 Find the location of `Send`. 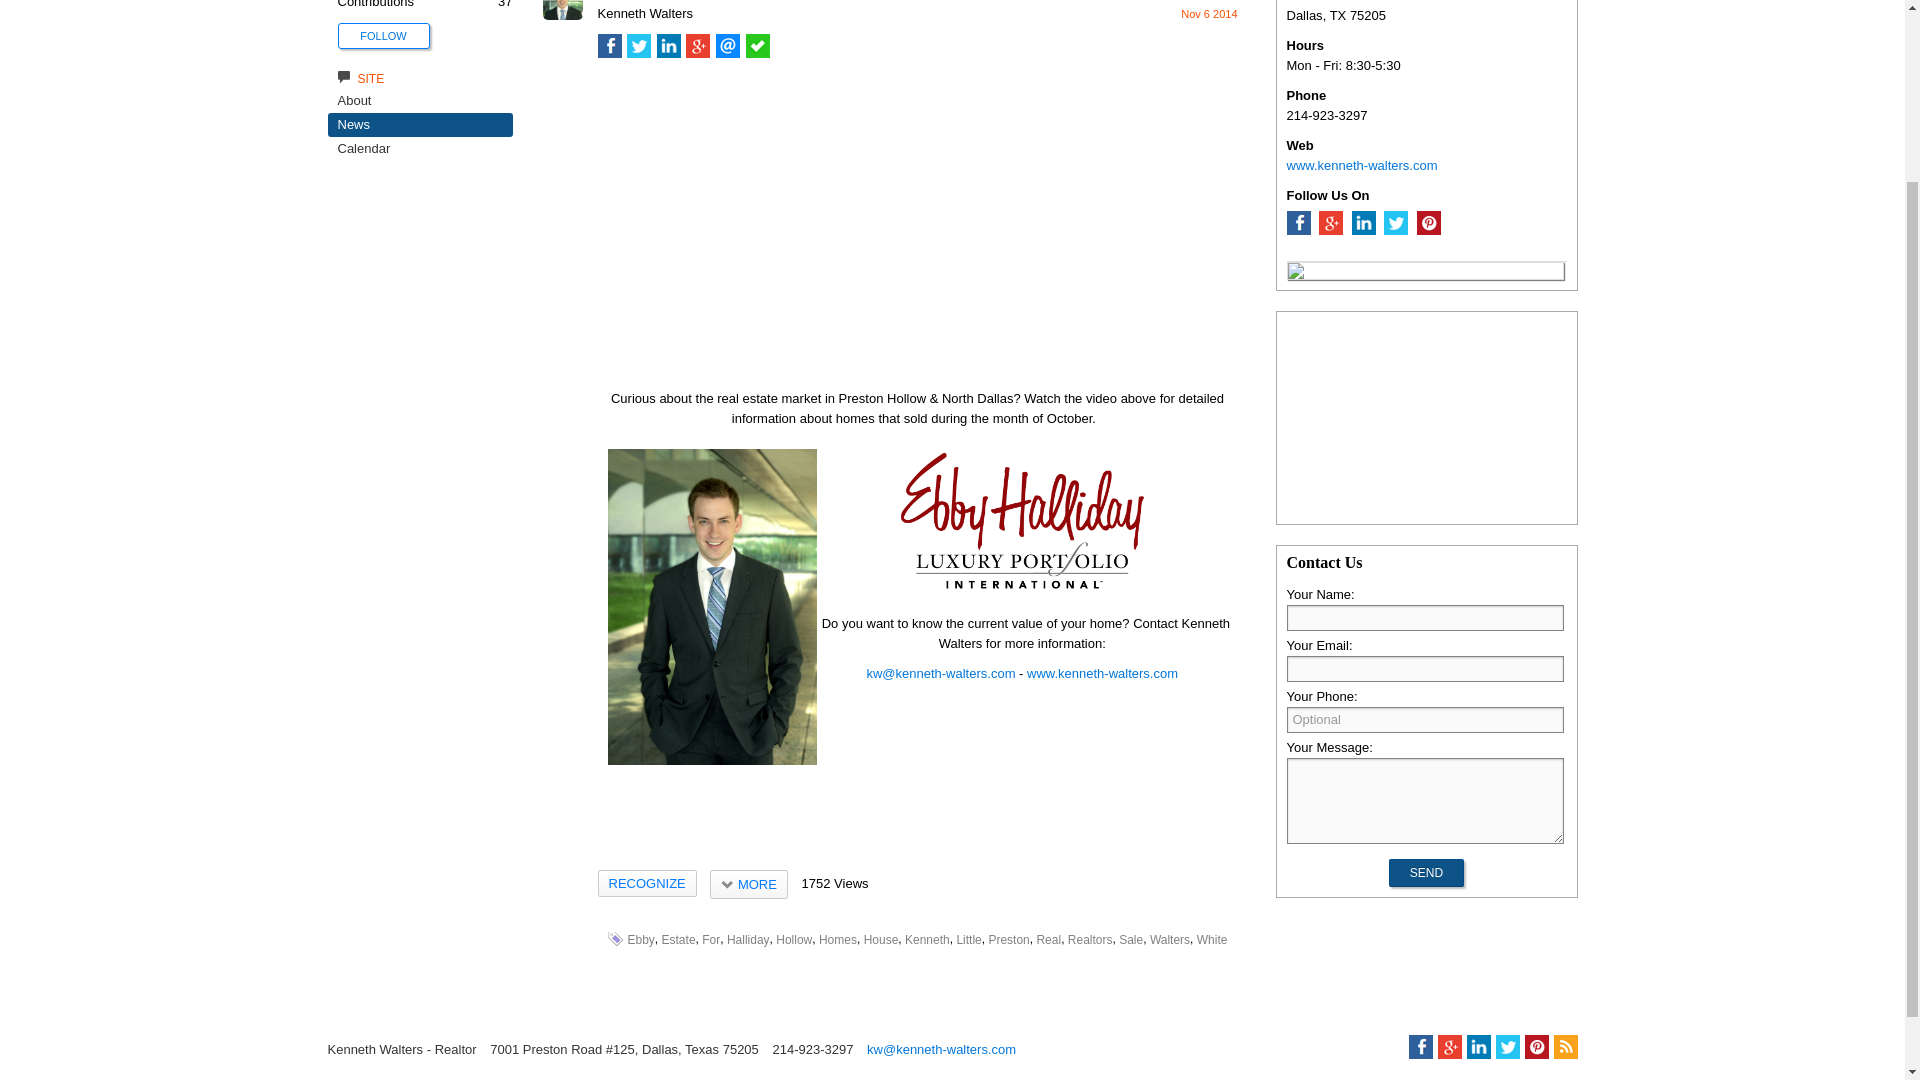

Send is located at coordinates (1426, 872).